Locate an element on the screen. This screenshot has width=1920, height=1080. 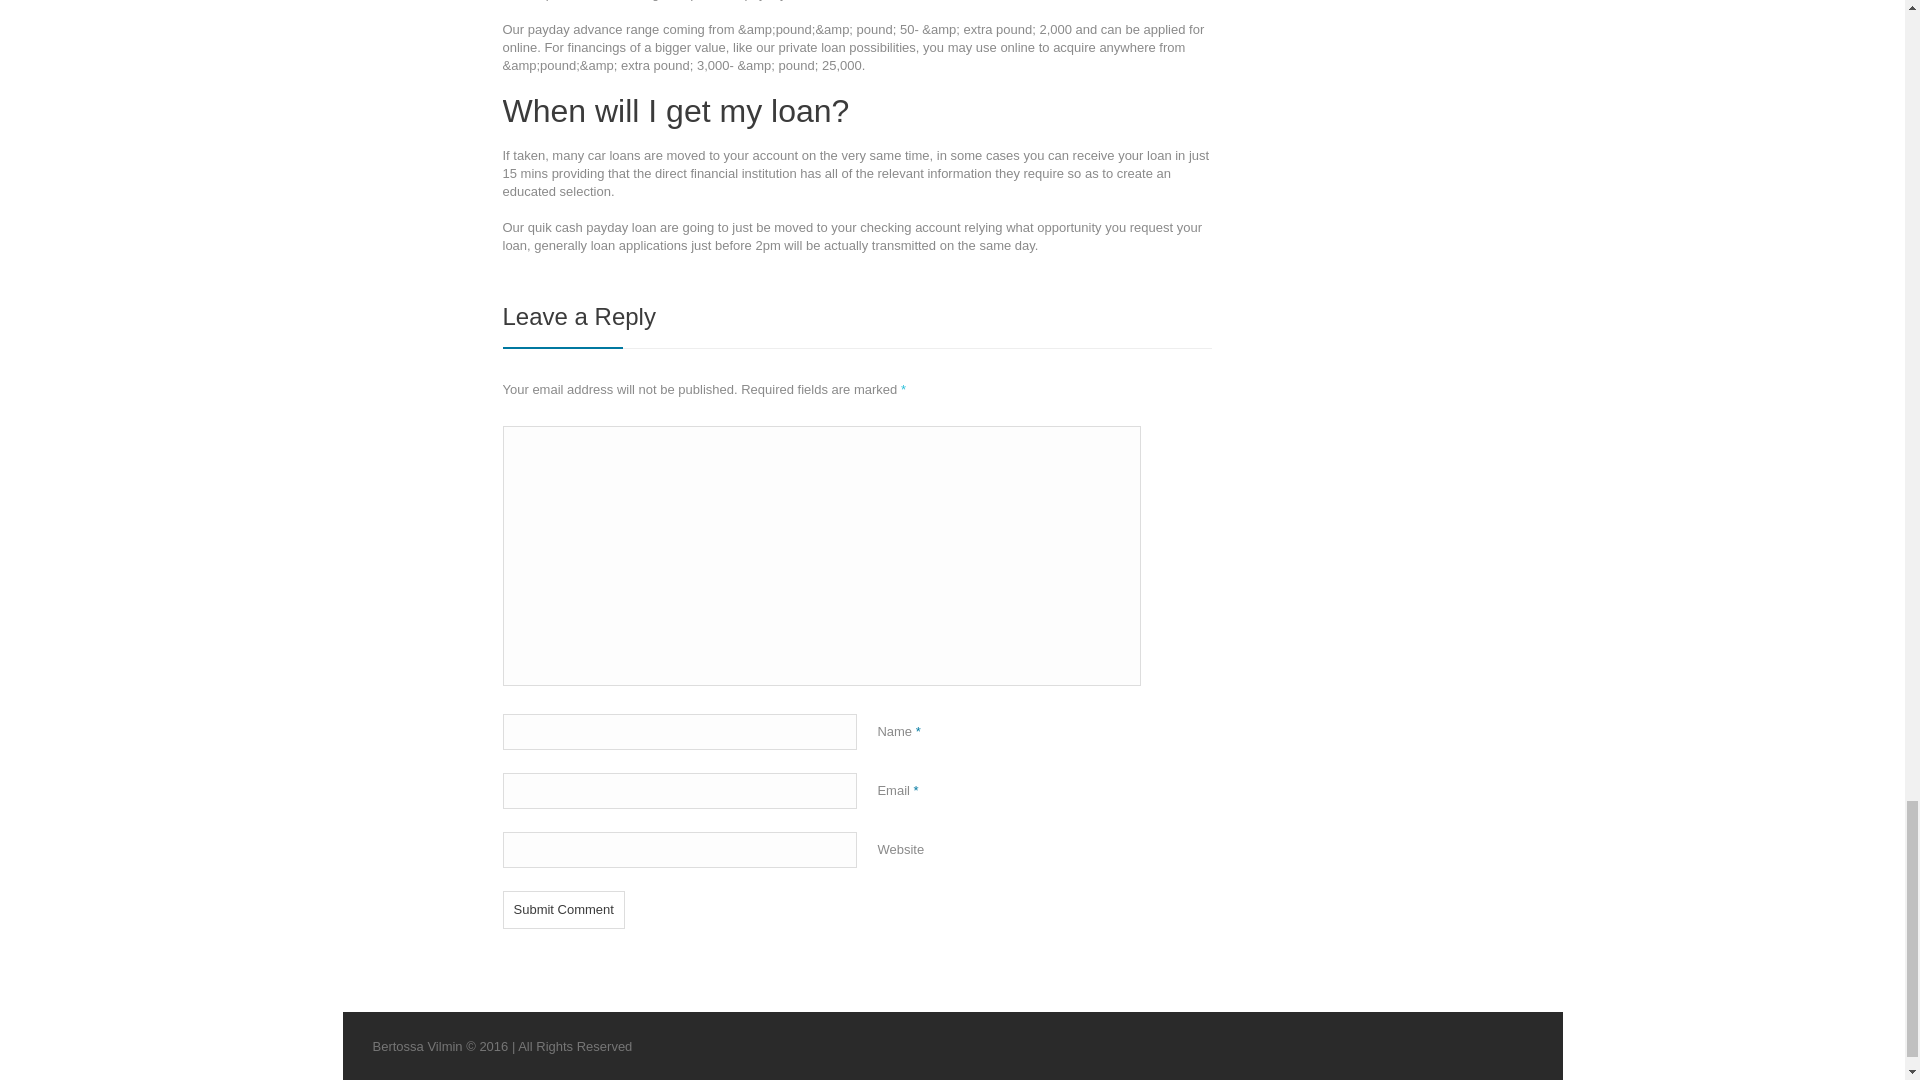
Submit Comment is located at coordinates (562, 910).